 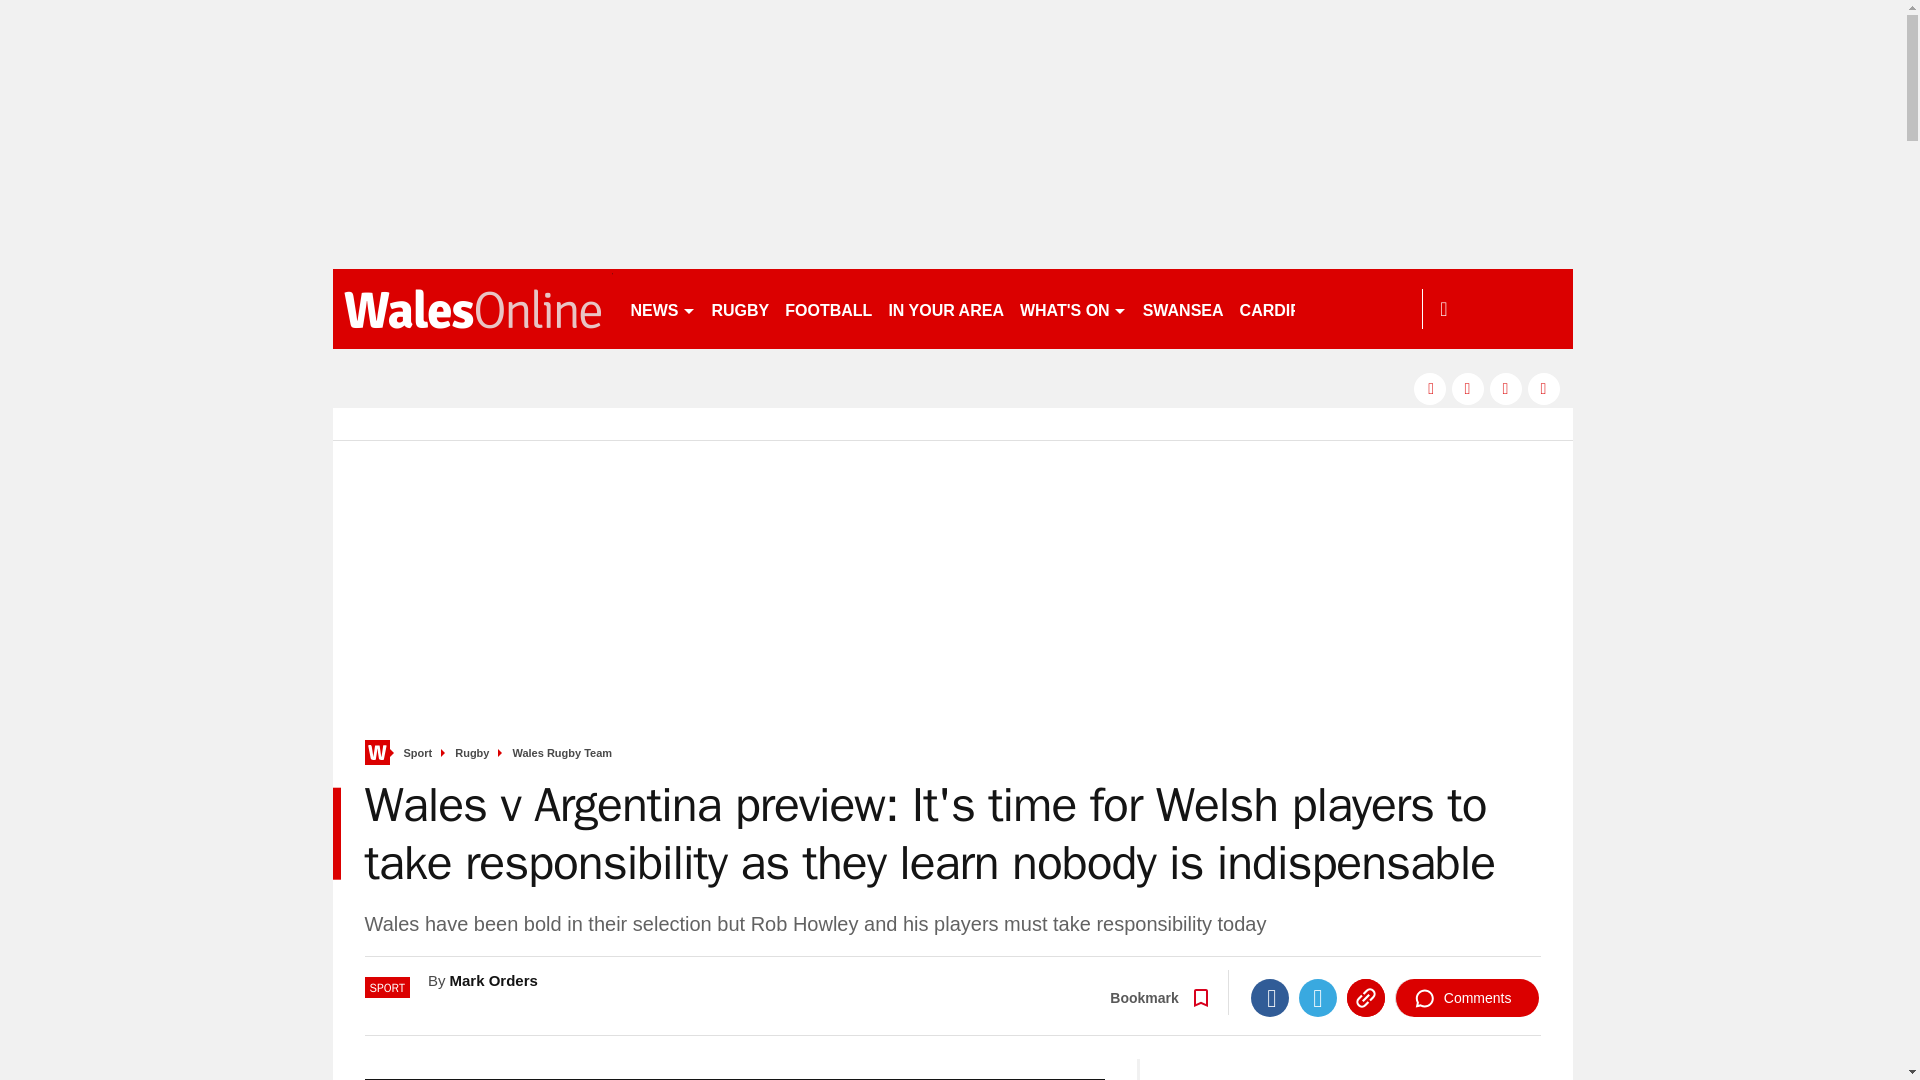 I want to click on pinterest, so click(x=1506, y=388).